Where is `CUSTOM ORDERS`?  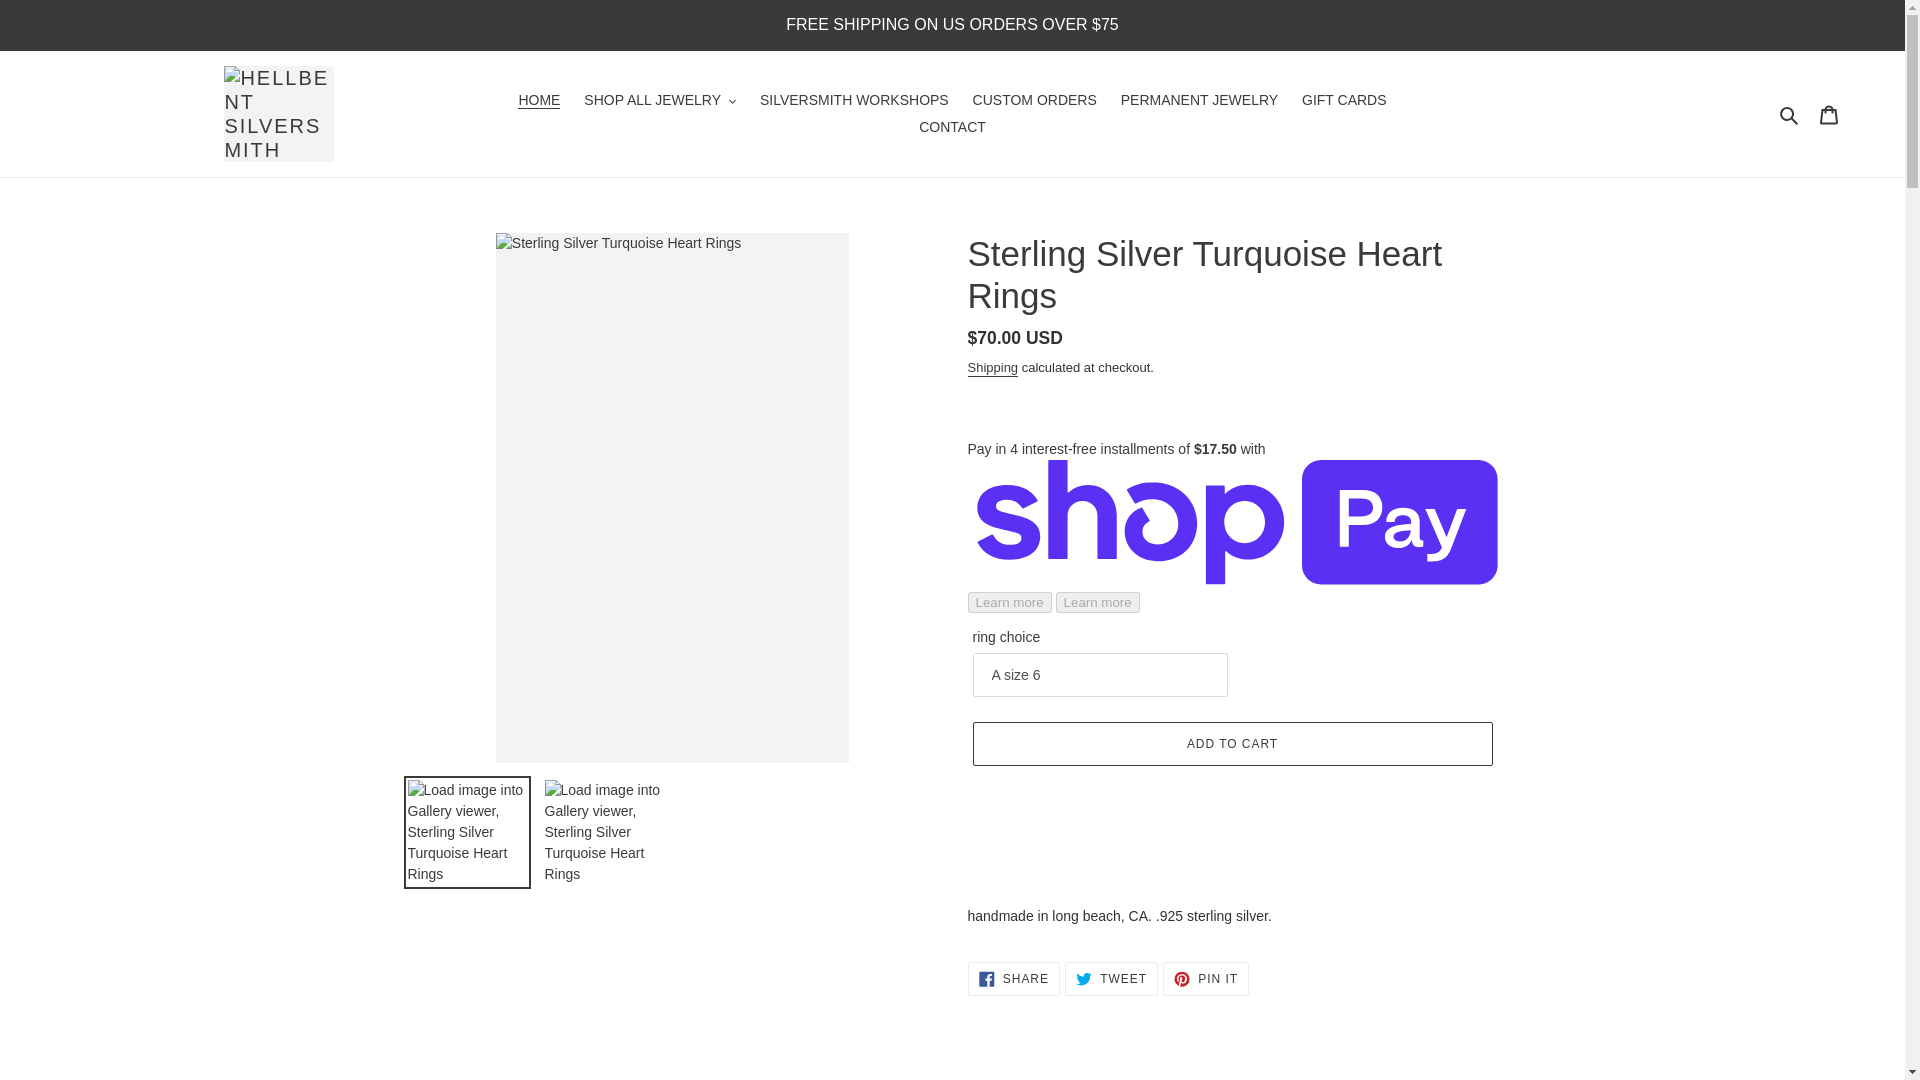 CUSTOM ORDERS is located at coordinates (1035, 100).